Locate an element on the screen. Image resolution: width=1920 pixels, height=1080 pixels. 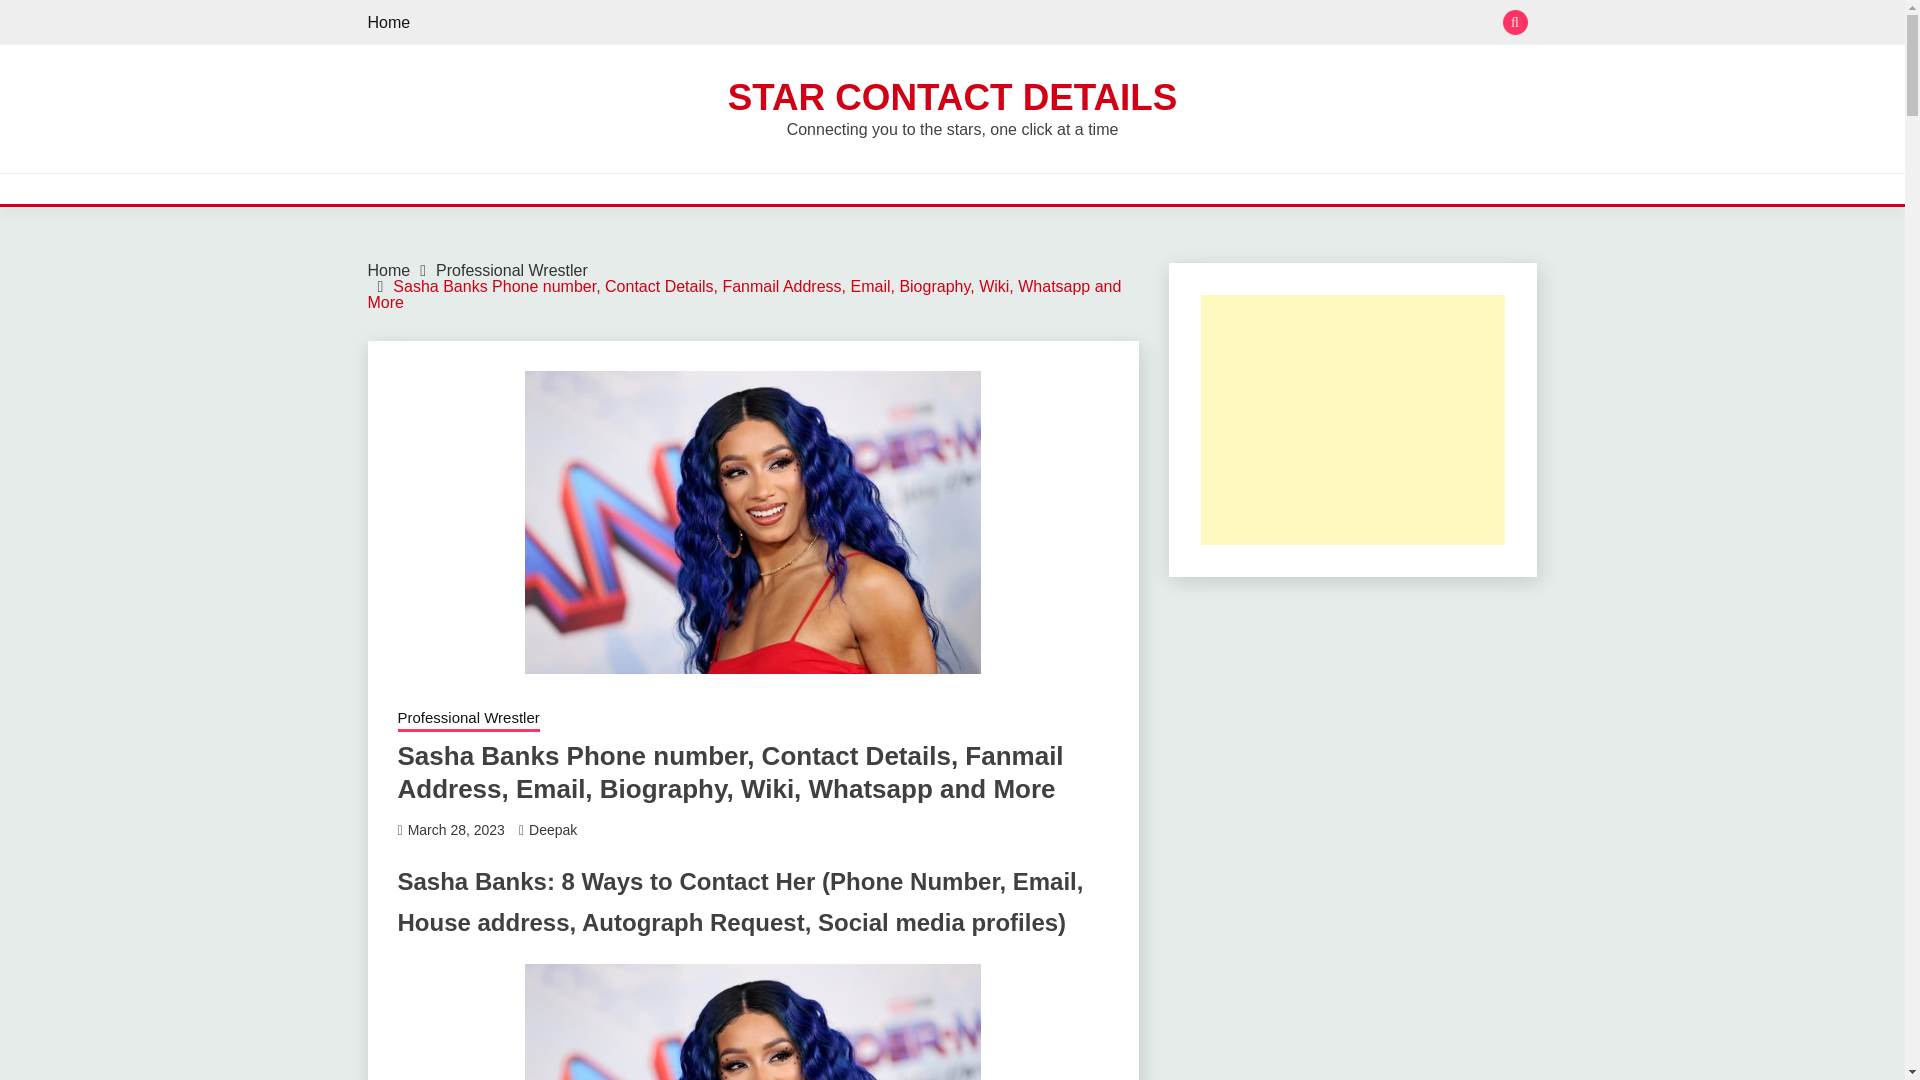
Advertisement is located at coordinates (1353, 420).